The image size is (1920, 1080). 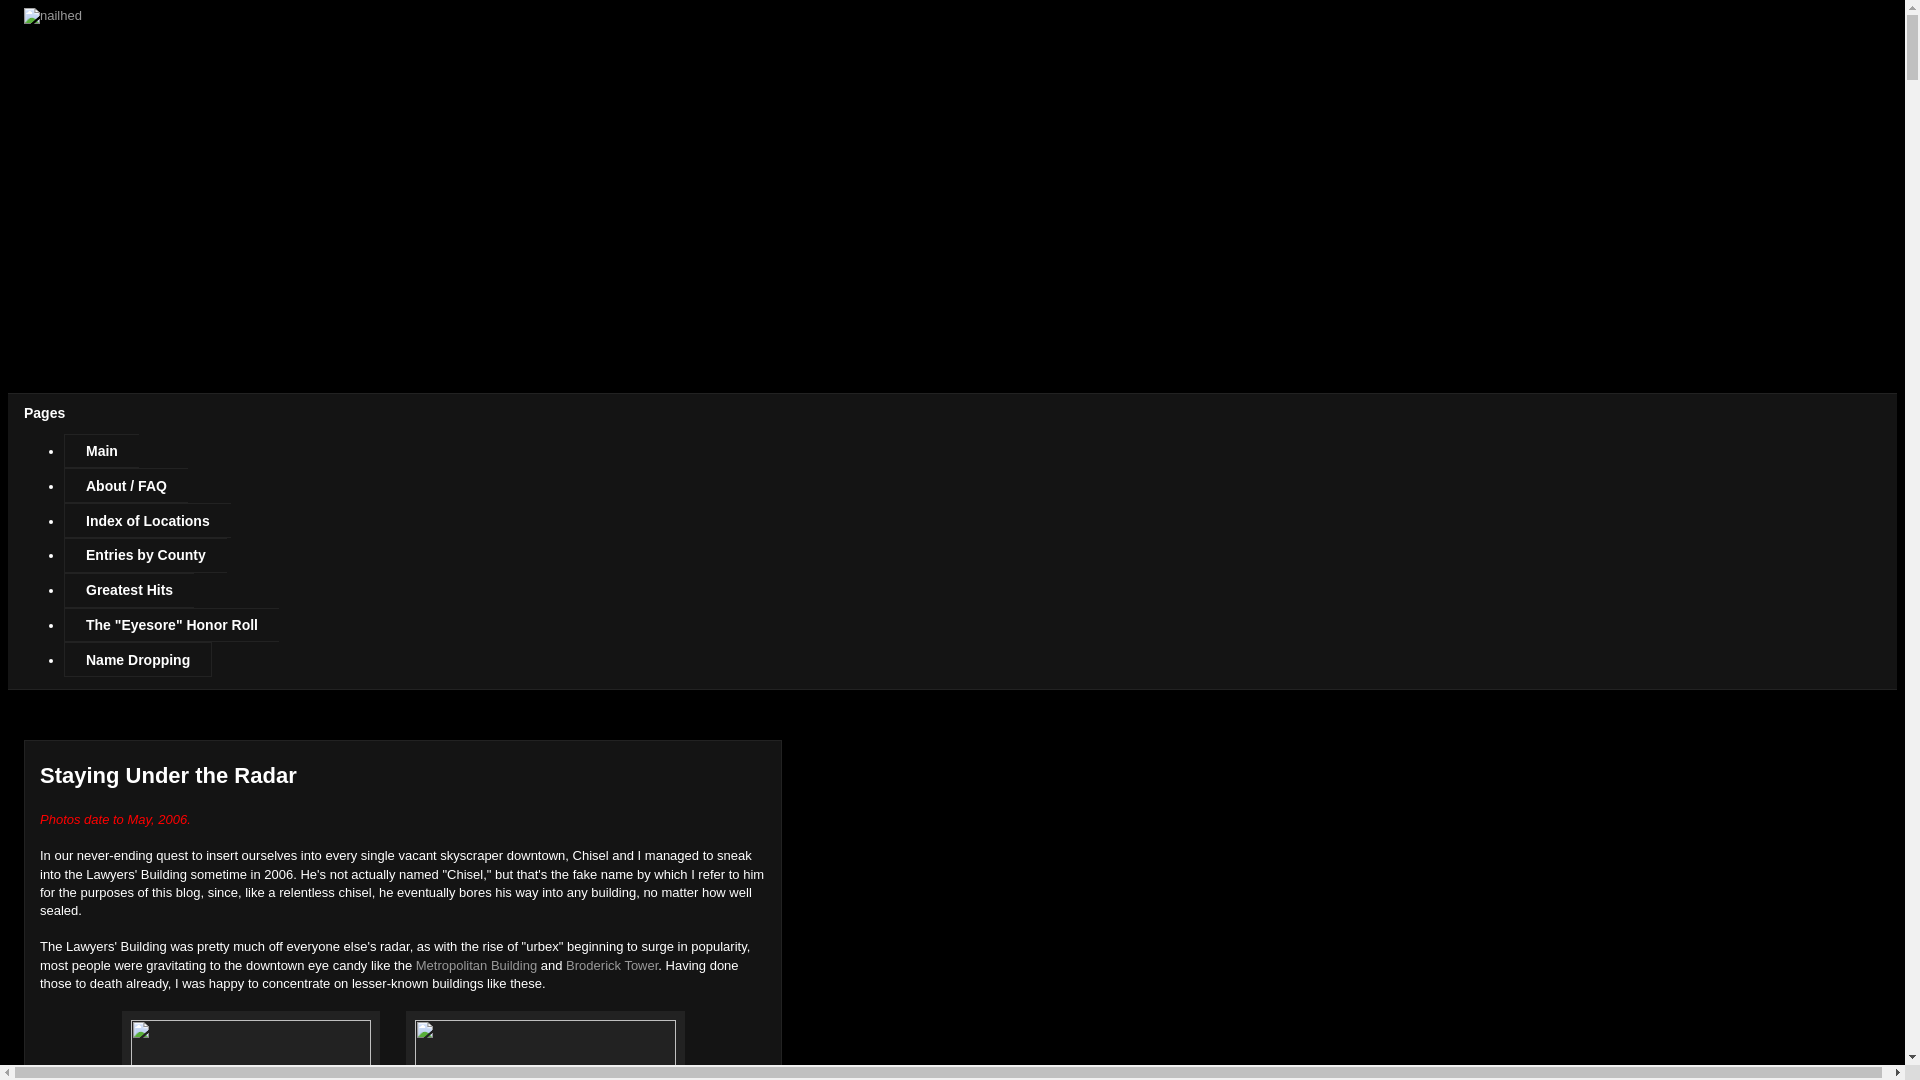 I want to click on Name Dropping, so click(x=137, y=659).